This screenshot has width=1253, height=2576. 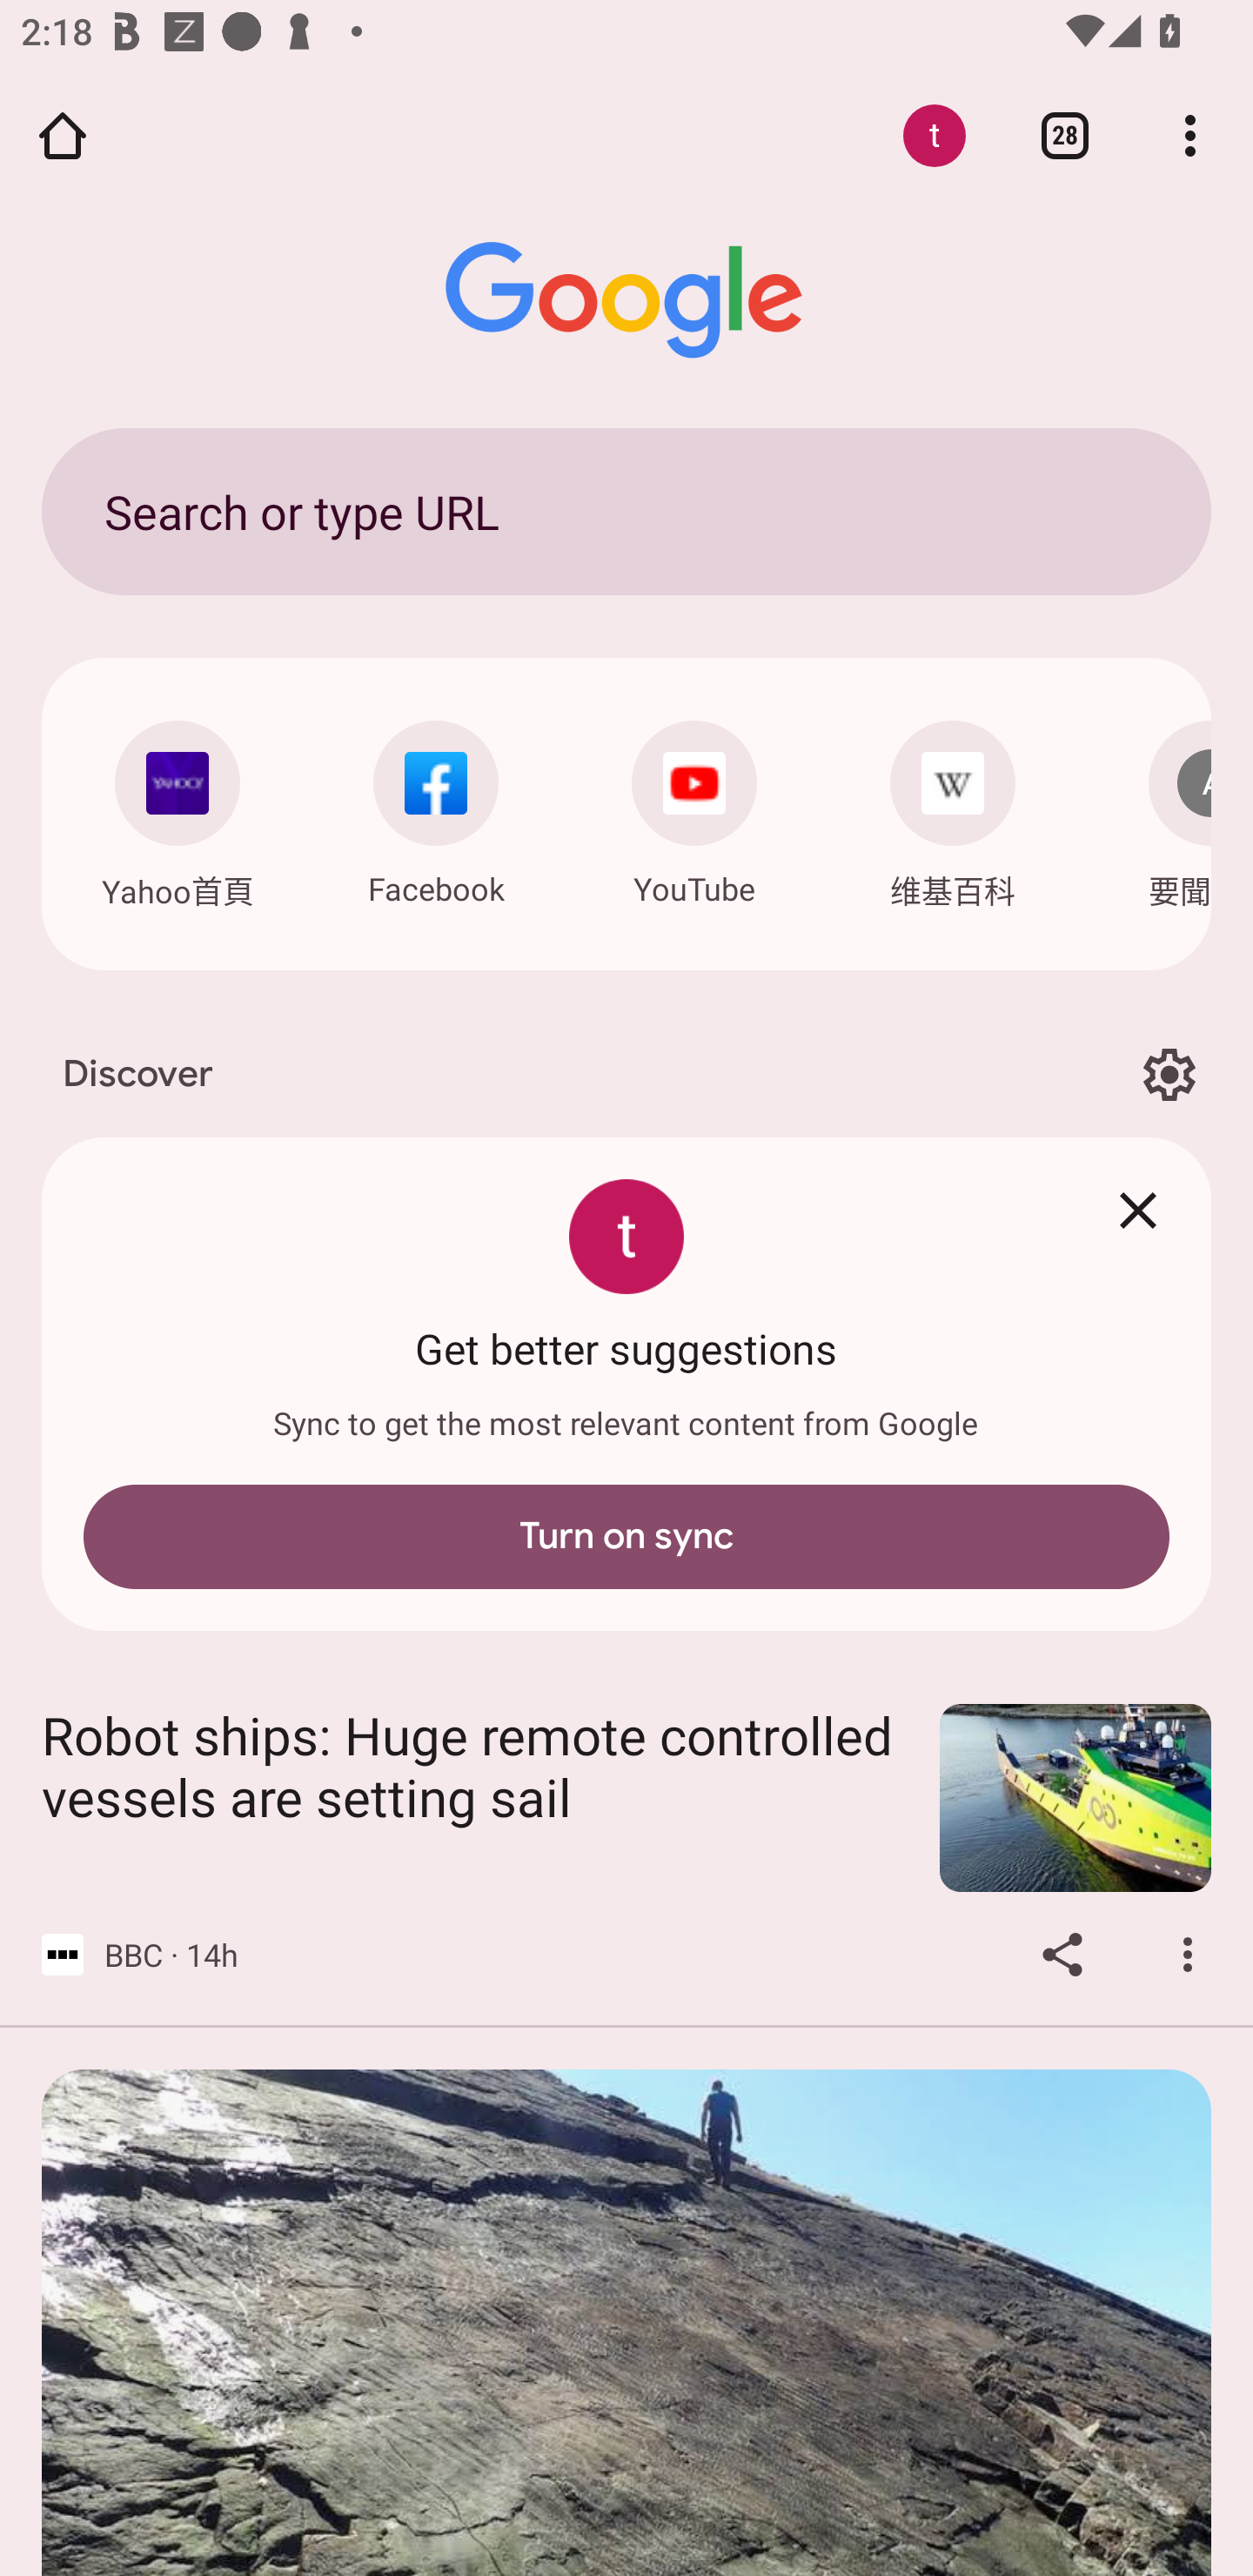 What do you see at coordinates (694, 806) in the screenshot?
I see `Navigate: YouTube: m.youtube.com YouTube` at bounding box center [694, 806].